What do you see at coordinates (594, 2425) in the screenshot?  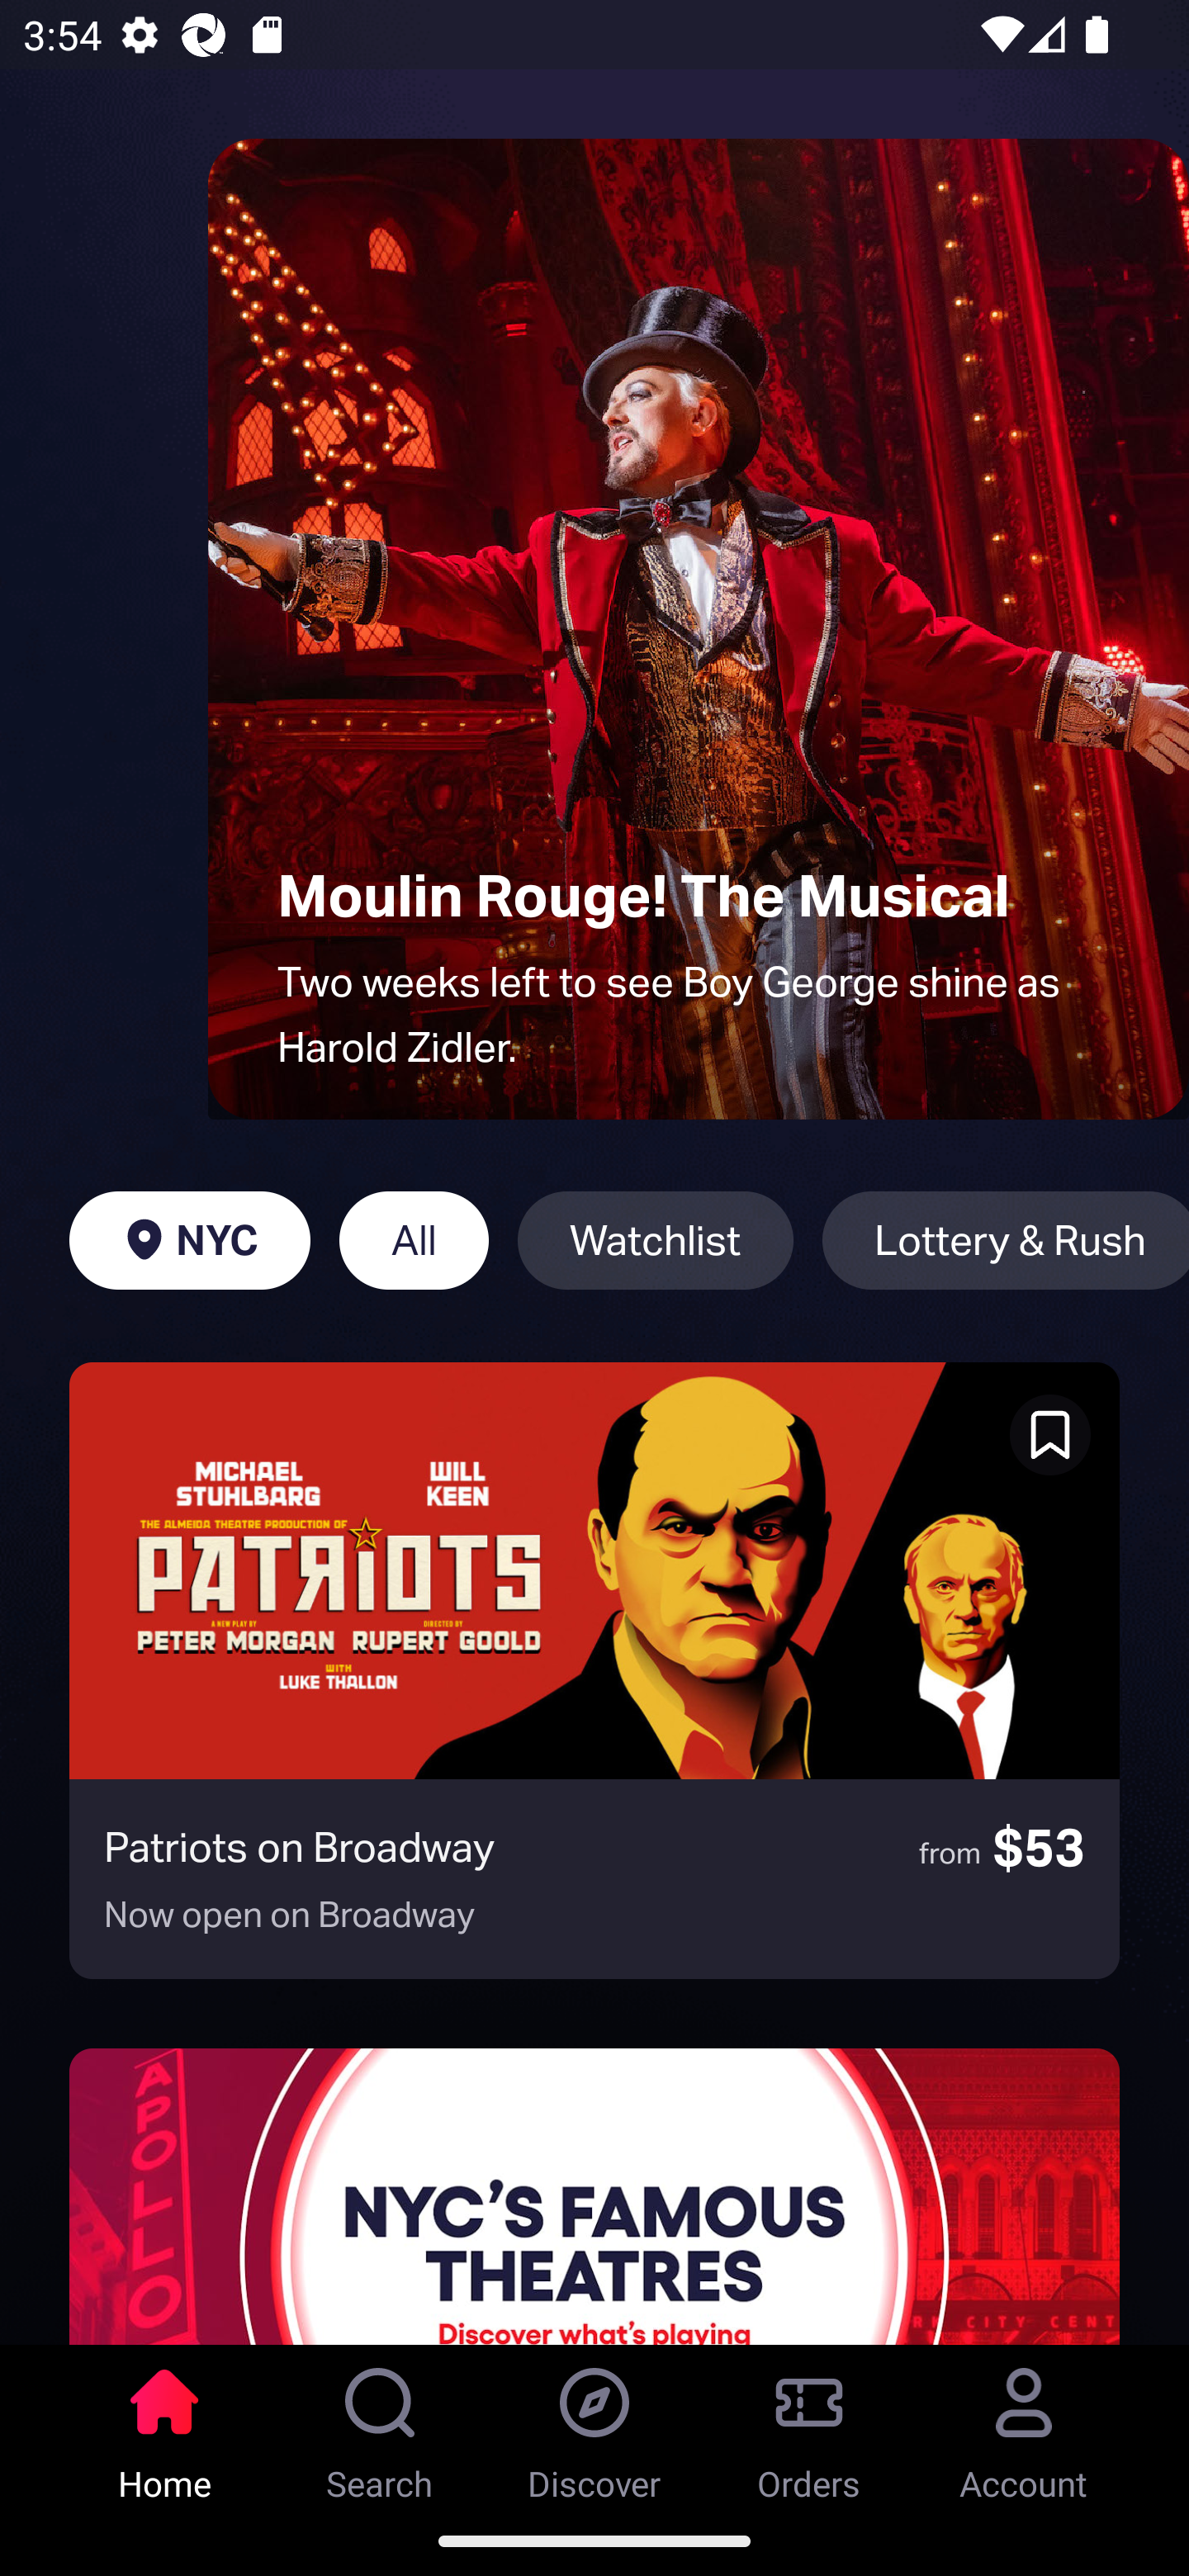 I see `Discover` at bounding box center [594, 2425].